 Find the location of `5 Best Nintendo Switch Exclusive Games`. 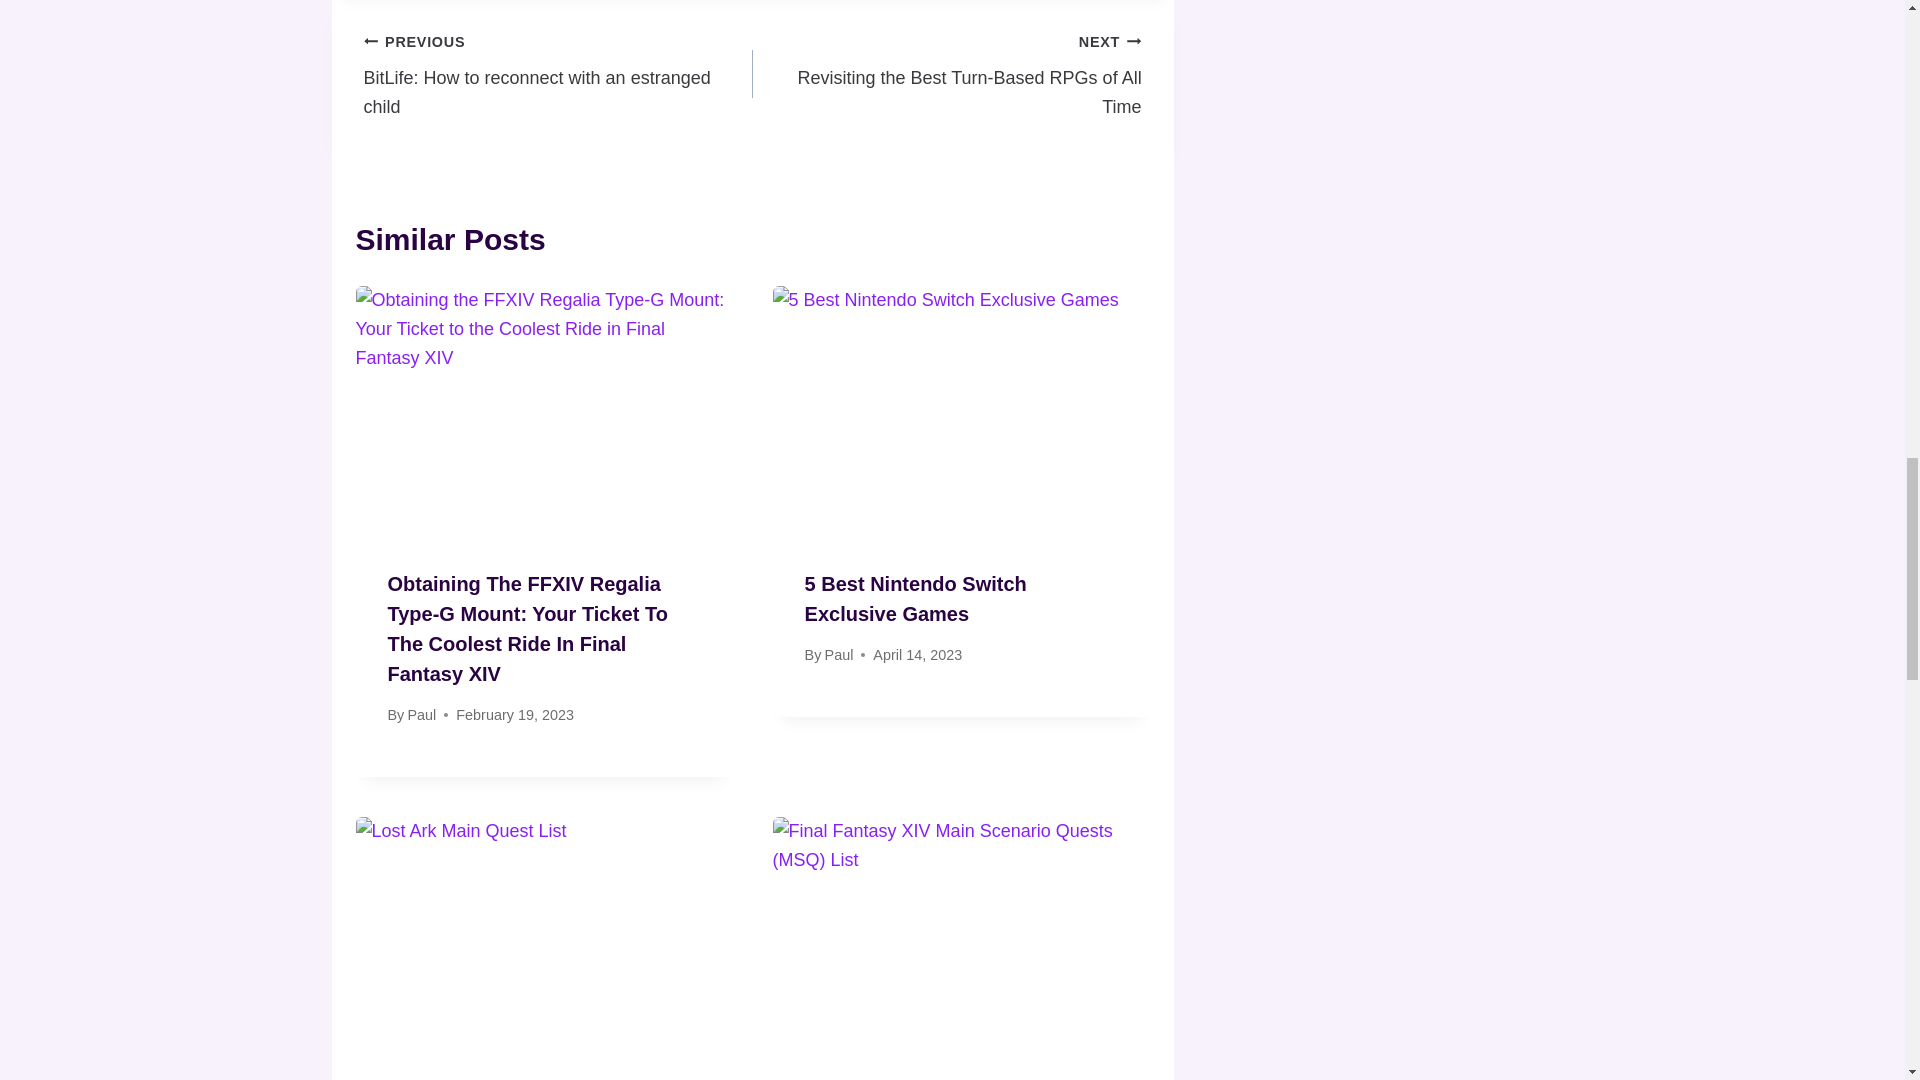

5 Best Nintendo Switch Exclusive Games is located at coordinates (947, 74).